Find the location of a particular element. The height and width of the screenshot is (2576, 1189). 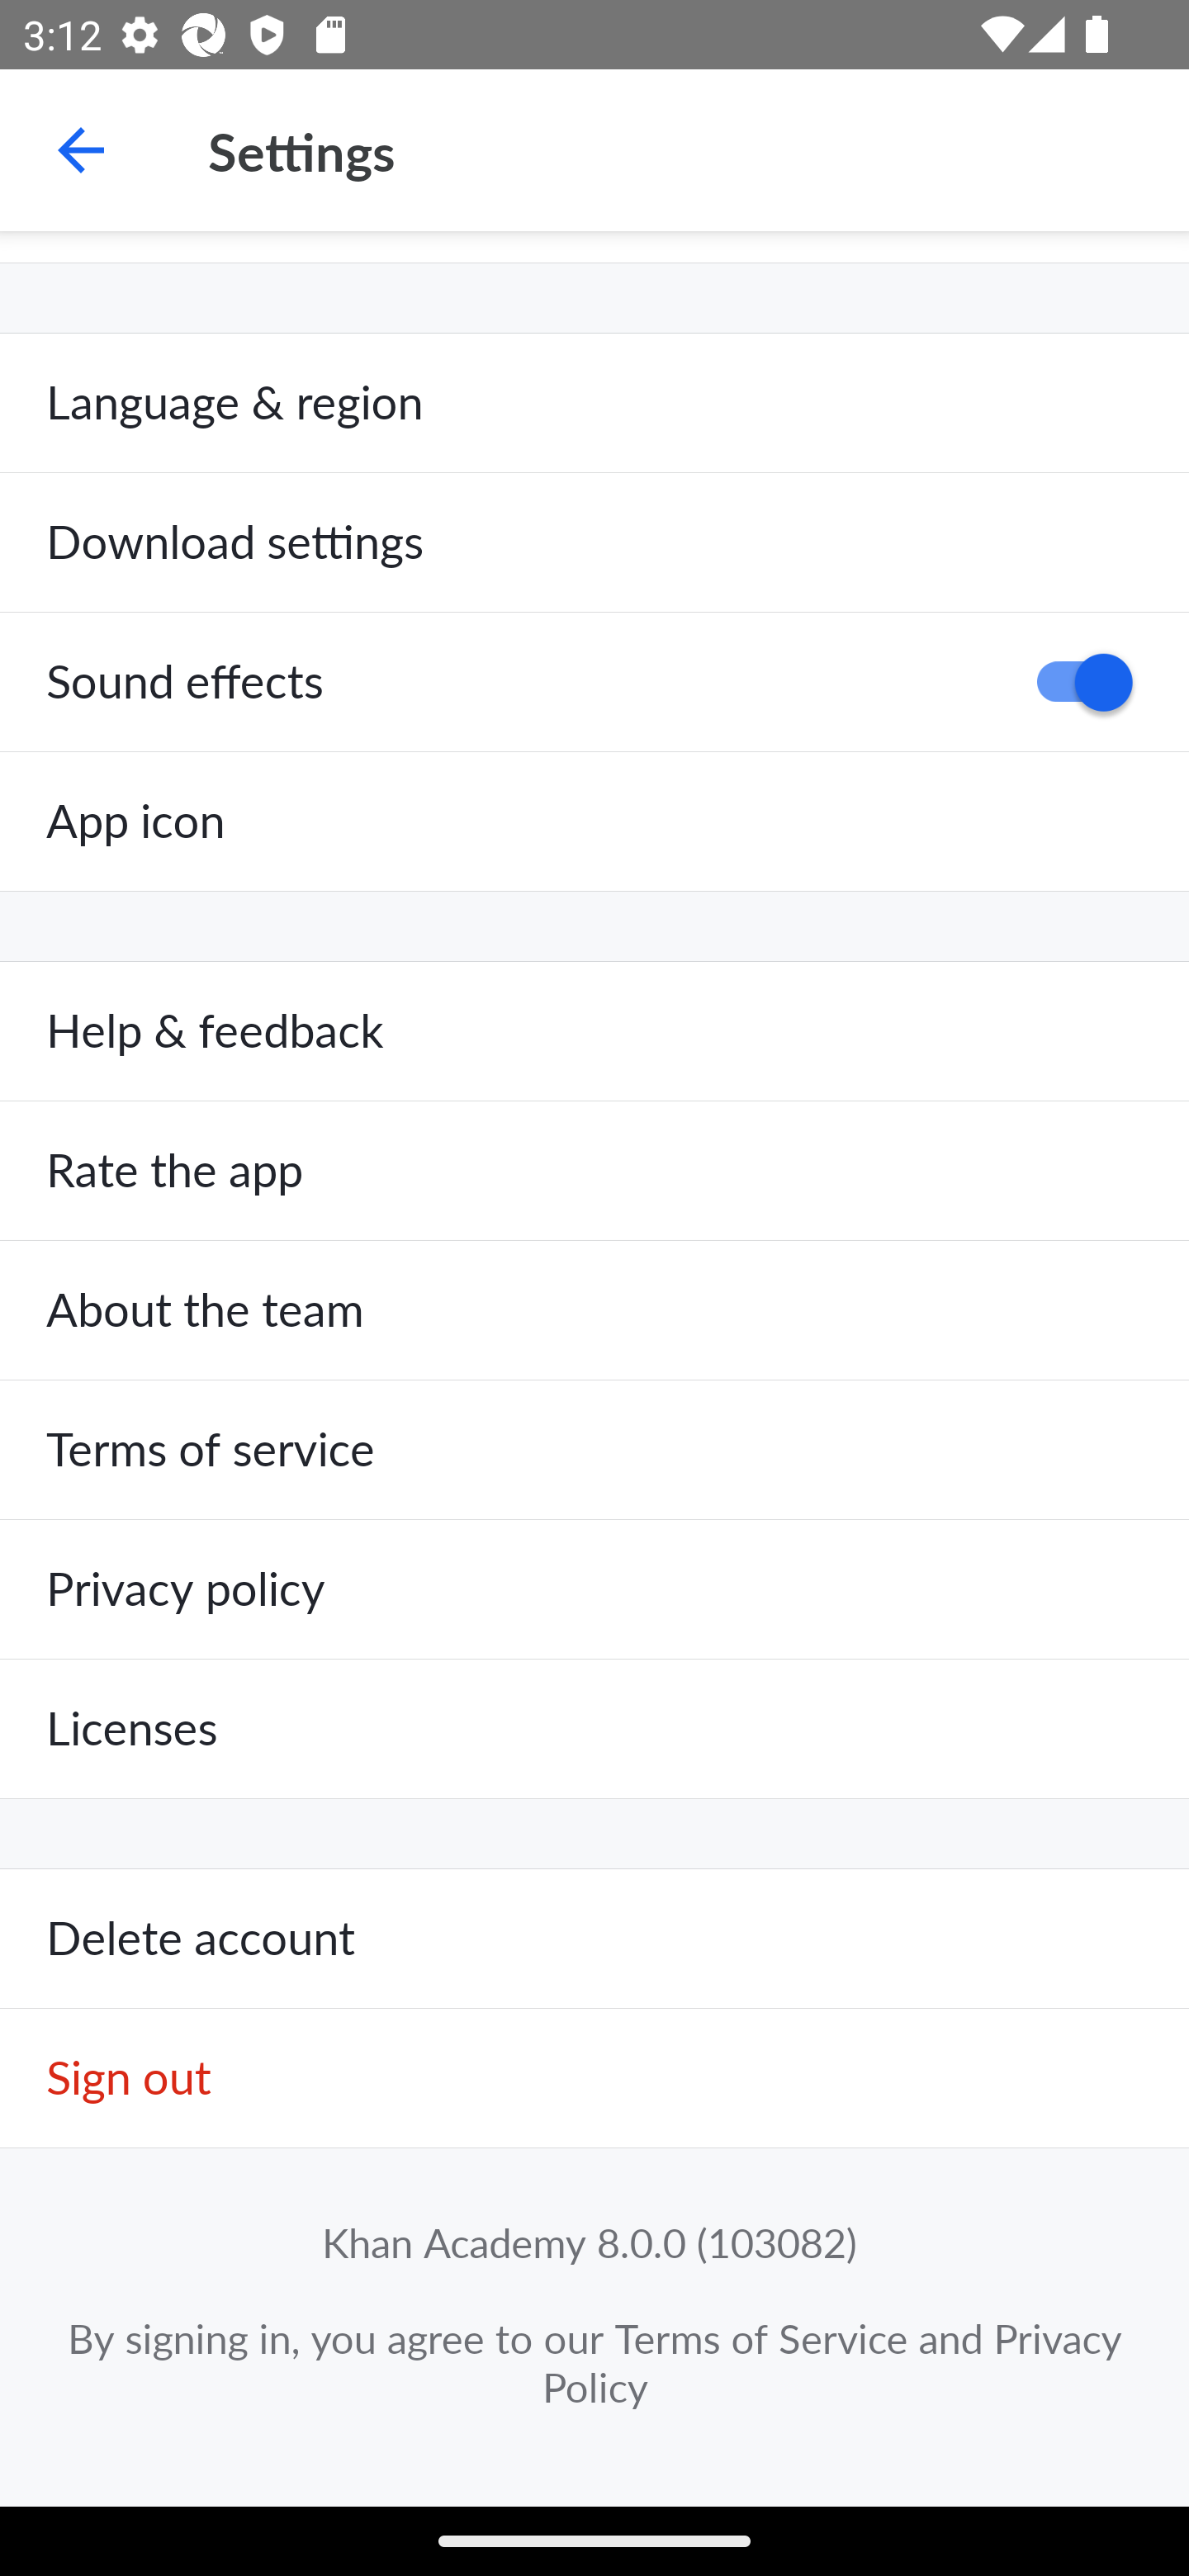

ON is located at coordinates (1073, 682).